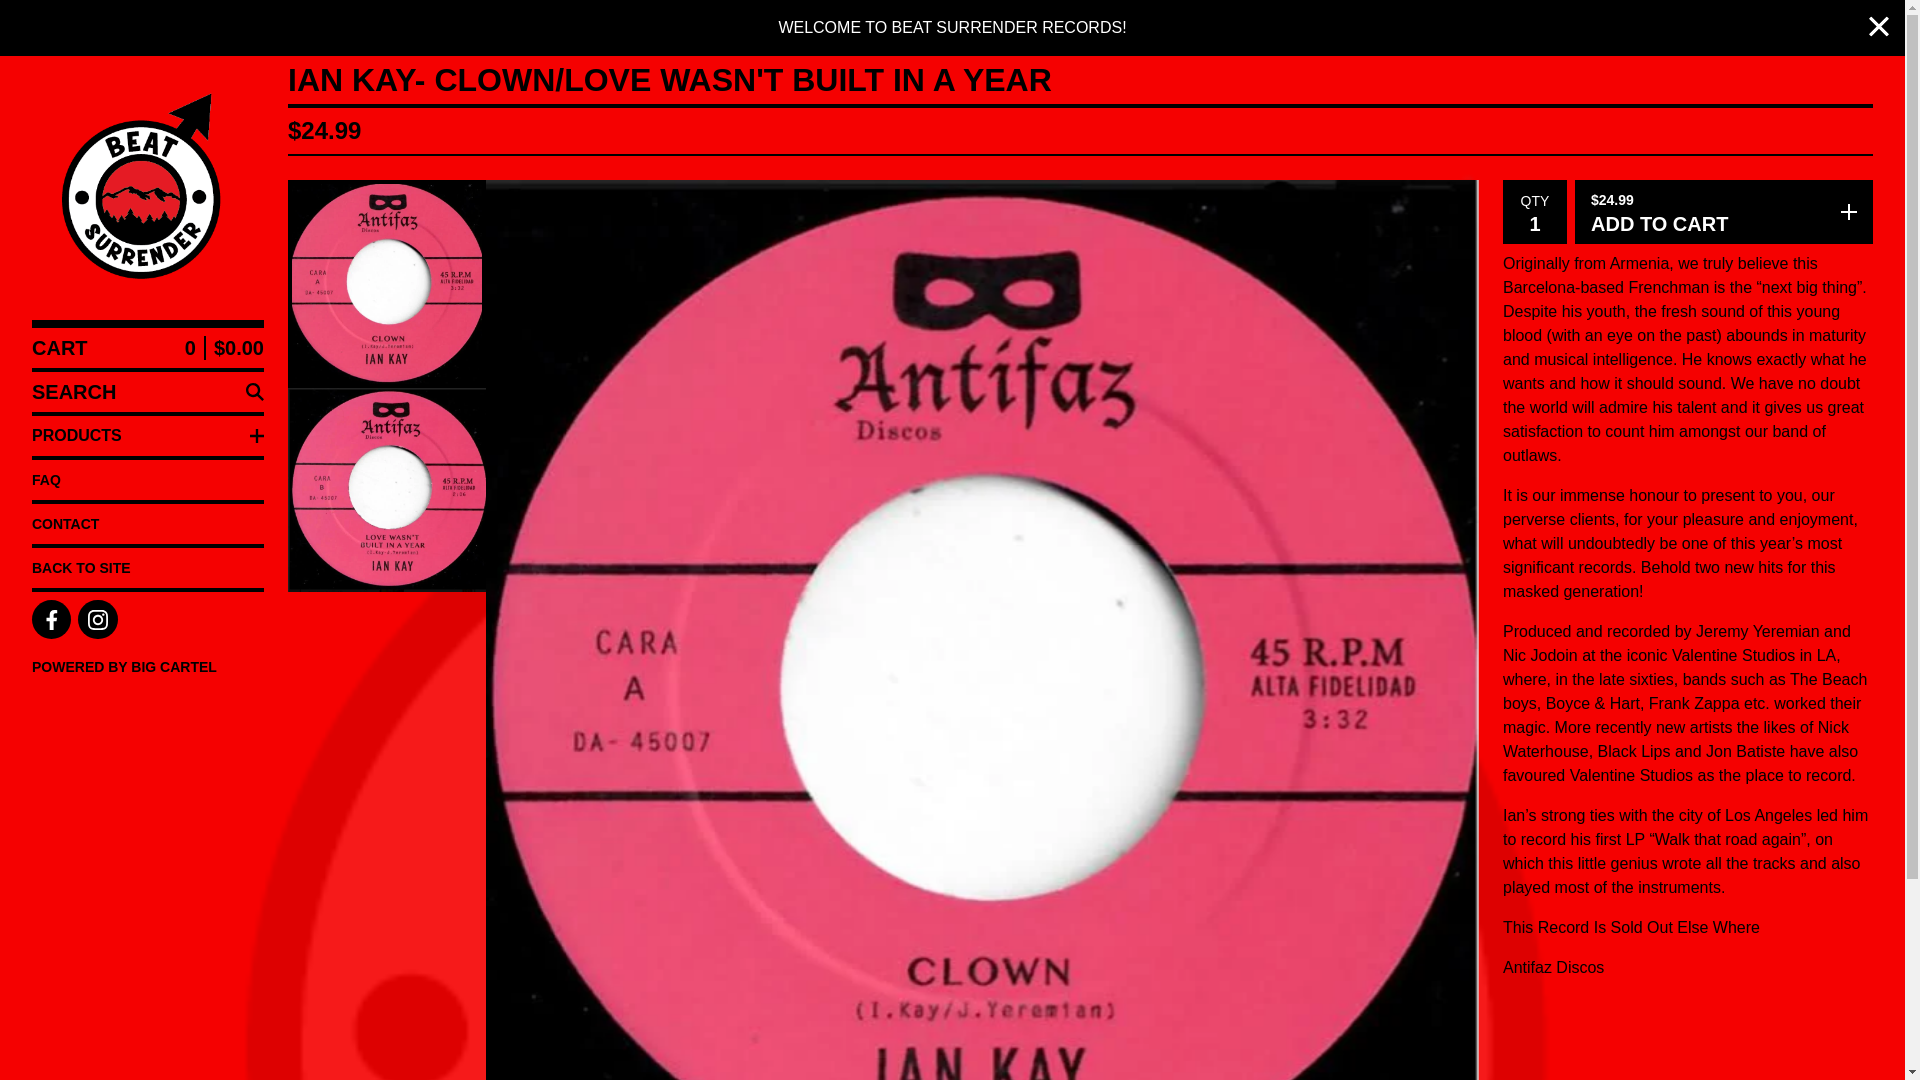  Describe the element at coordinates (148, 348) in the screenshot. I see `View cart` at that location.